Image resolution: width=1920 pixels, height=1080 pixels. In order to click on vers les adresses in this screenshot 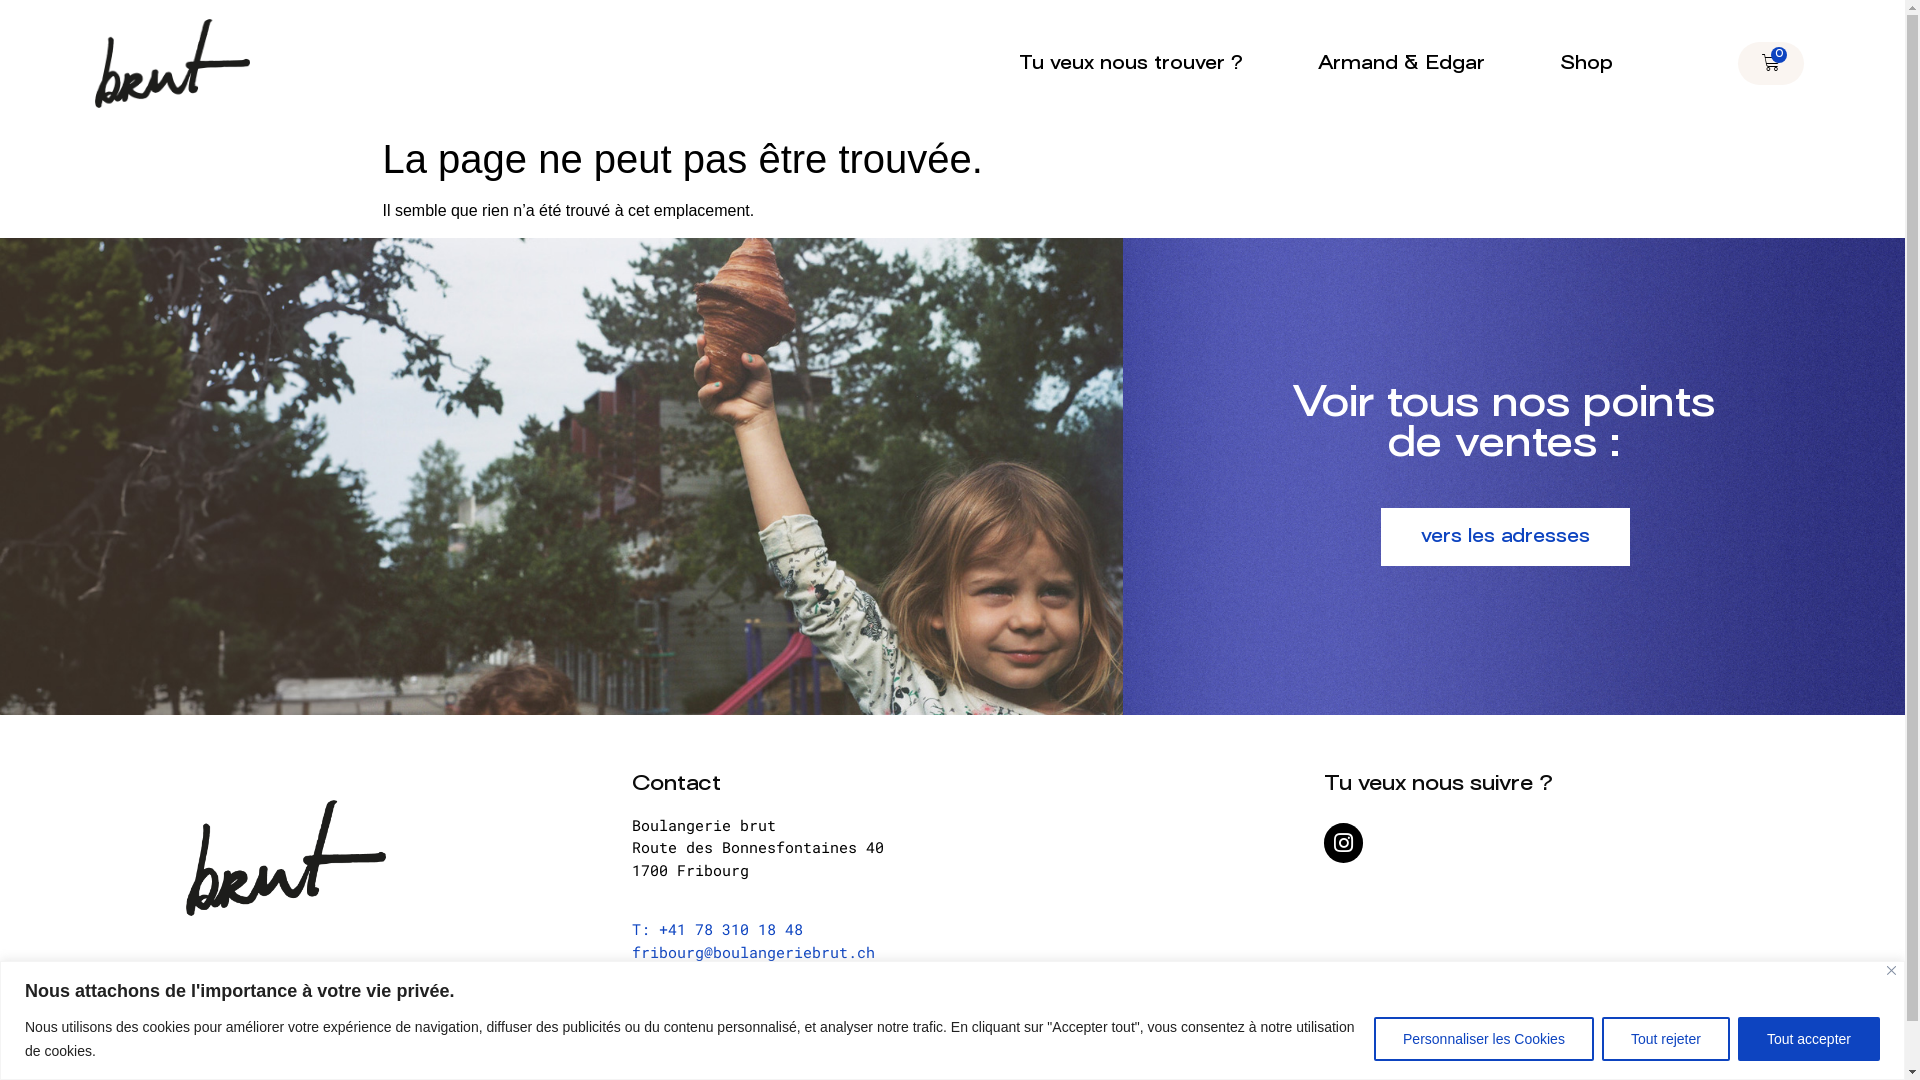, I will do `click(1506, 537)`.